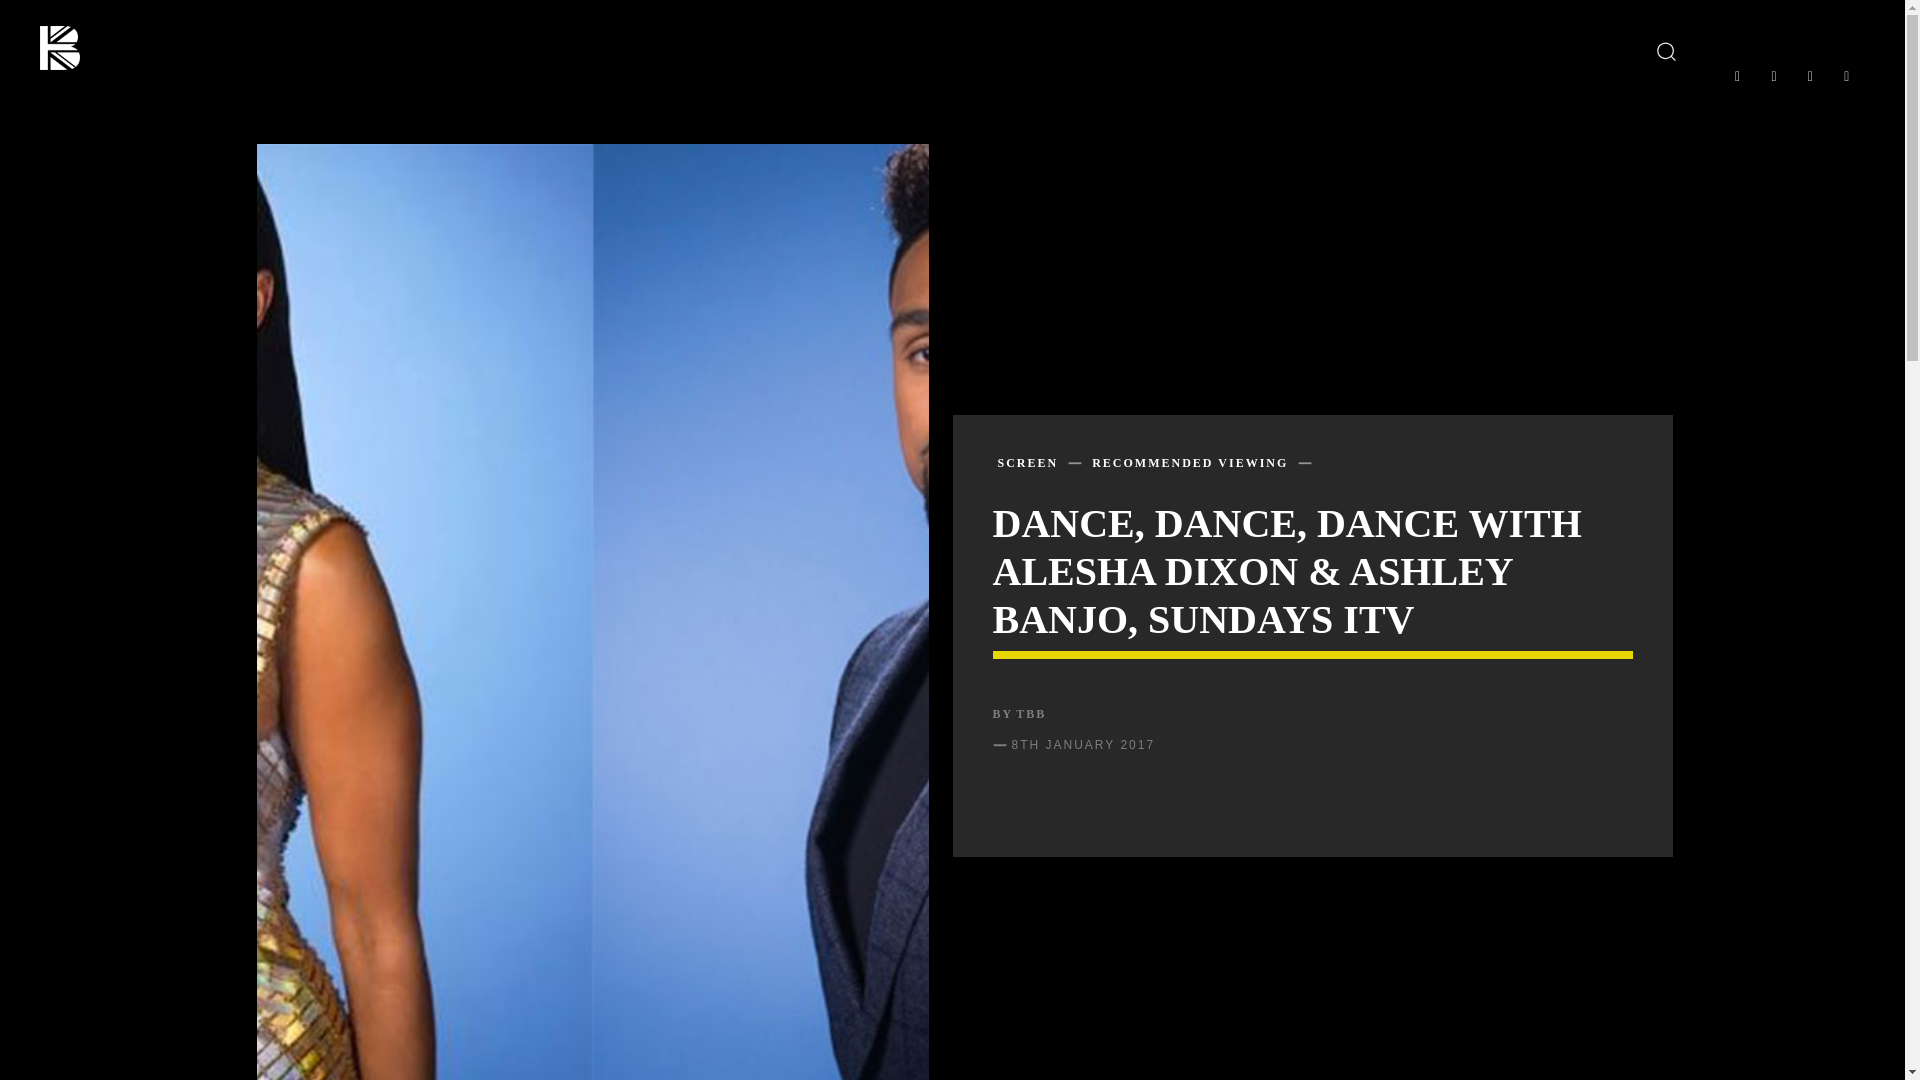 The image size is (1920, 1080). What do you see at coordinates (1190, 462) in the screenshot?
I see `RECOMMENDED VIEWING` at bounding box center [1190, 462].